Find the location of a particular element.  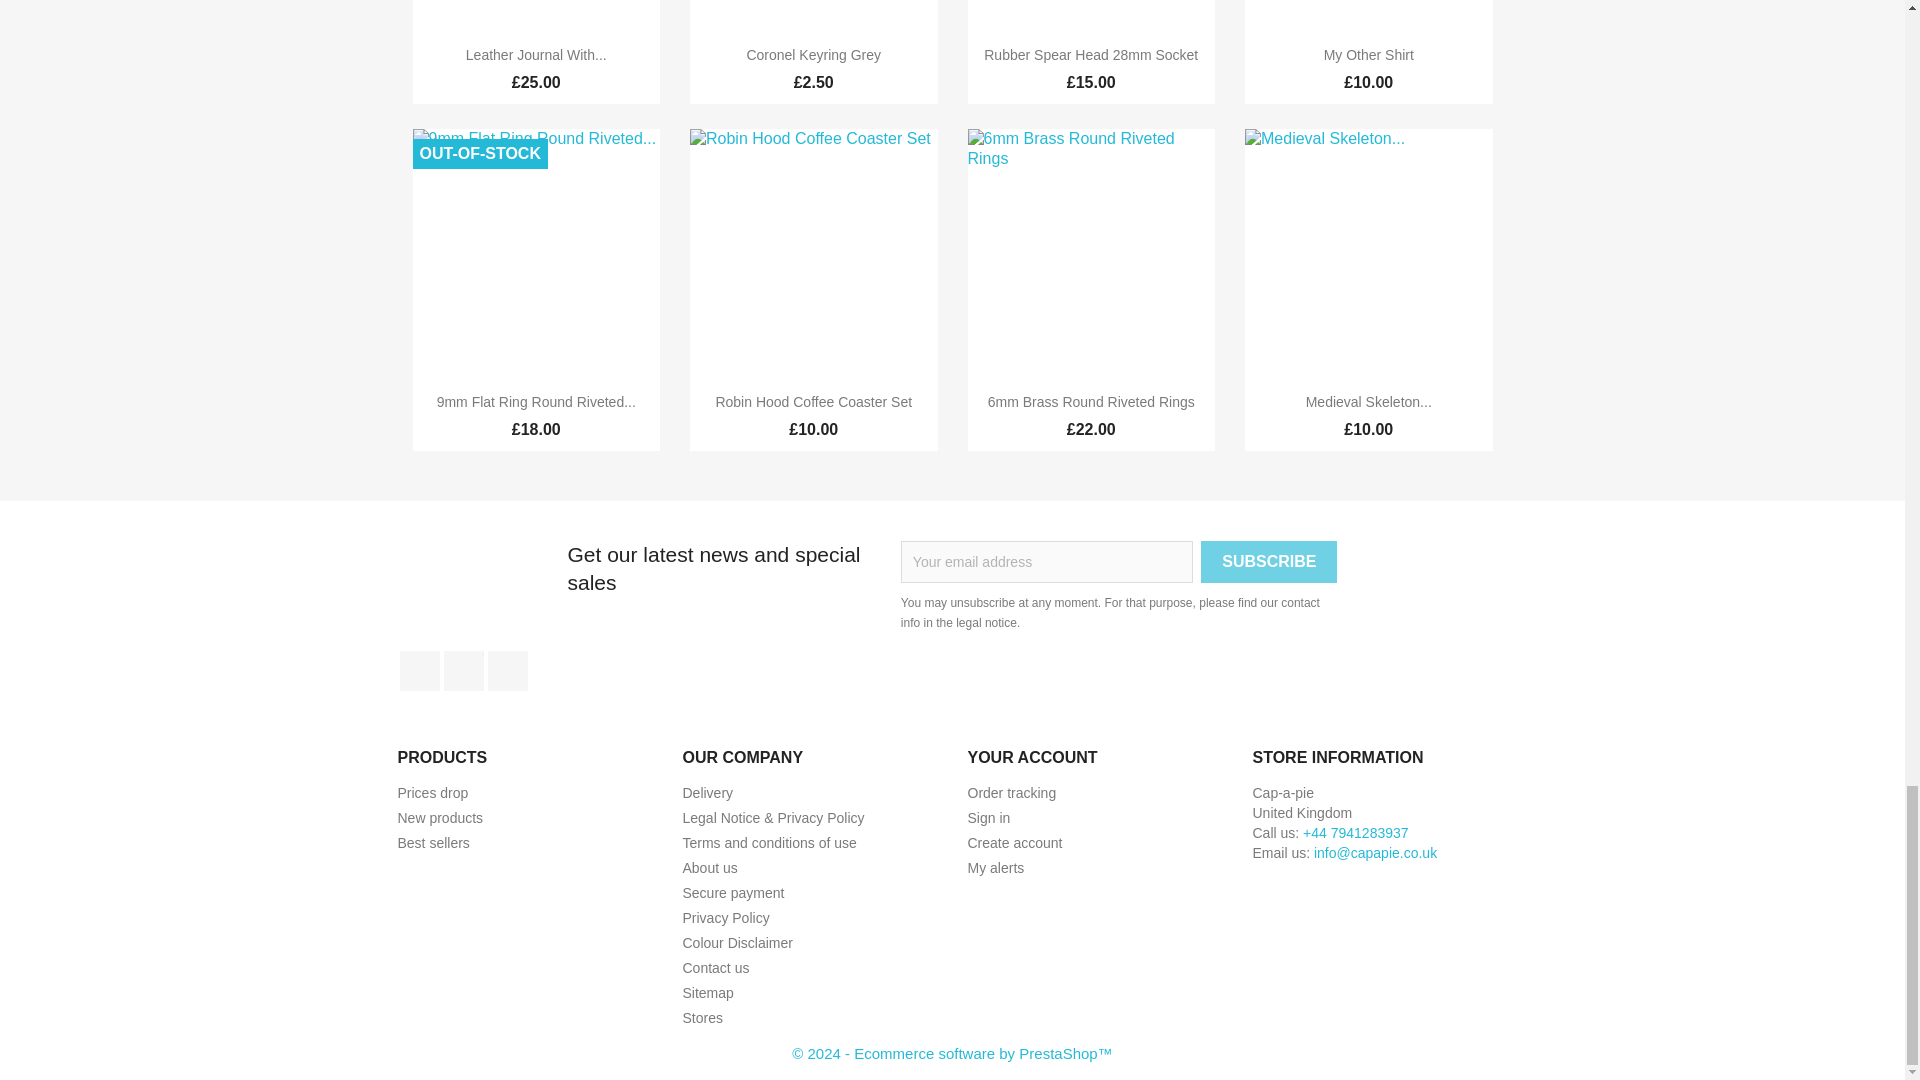

Privacy Policy is located at coordinates (725, 918).